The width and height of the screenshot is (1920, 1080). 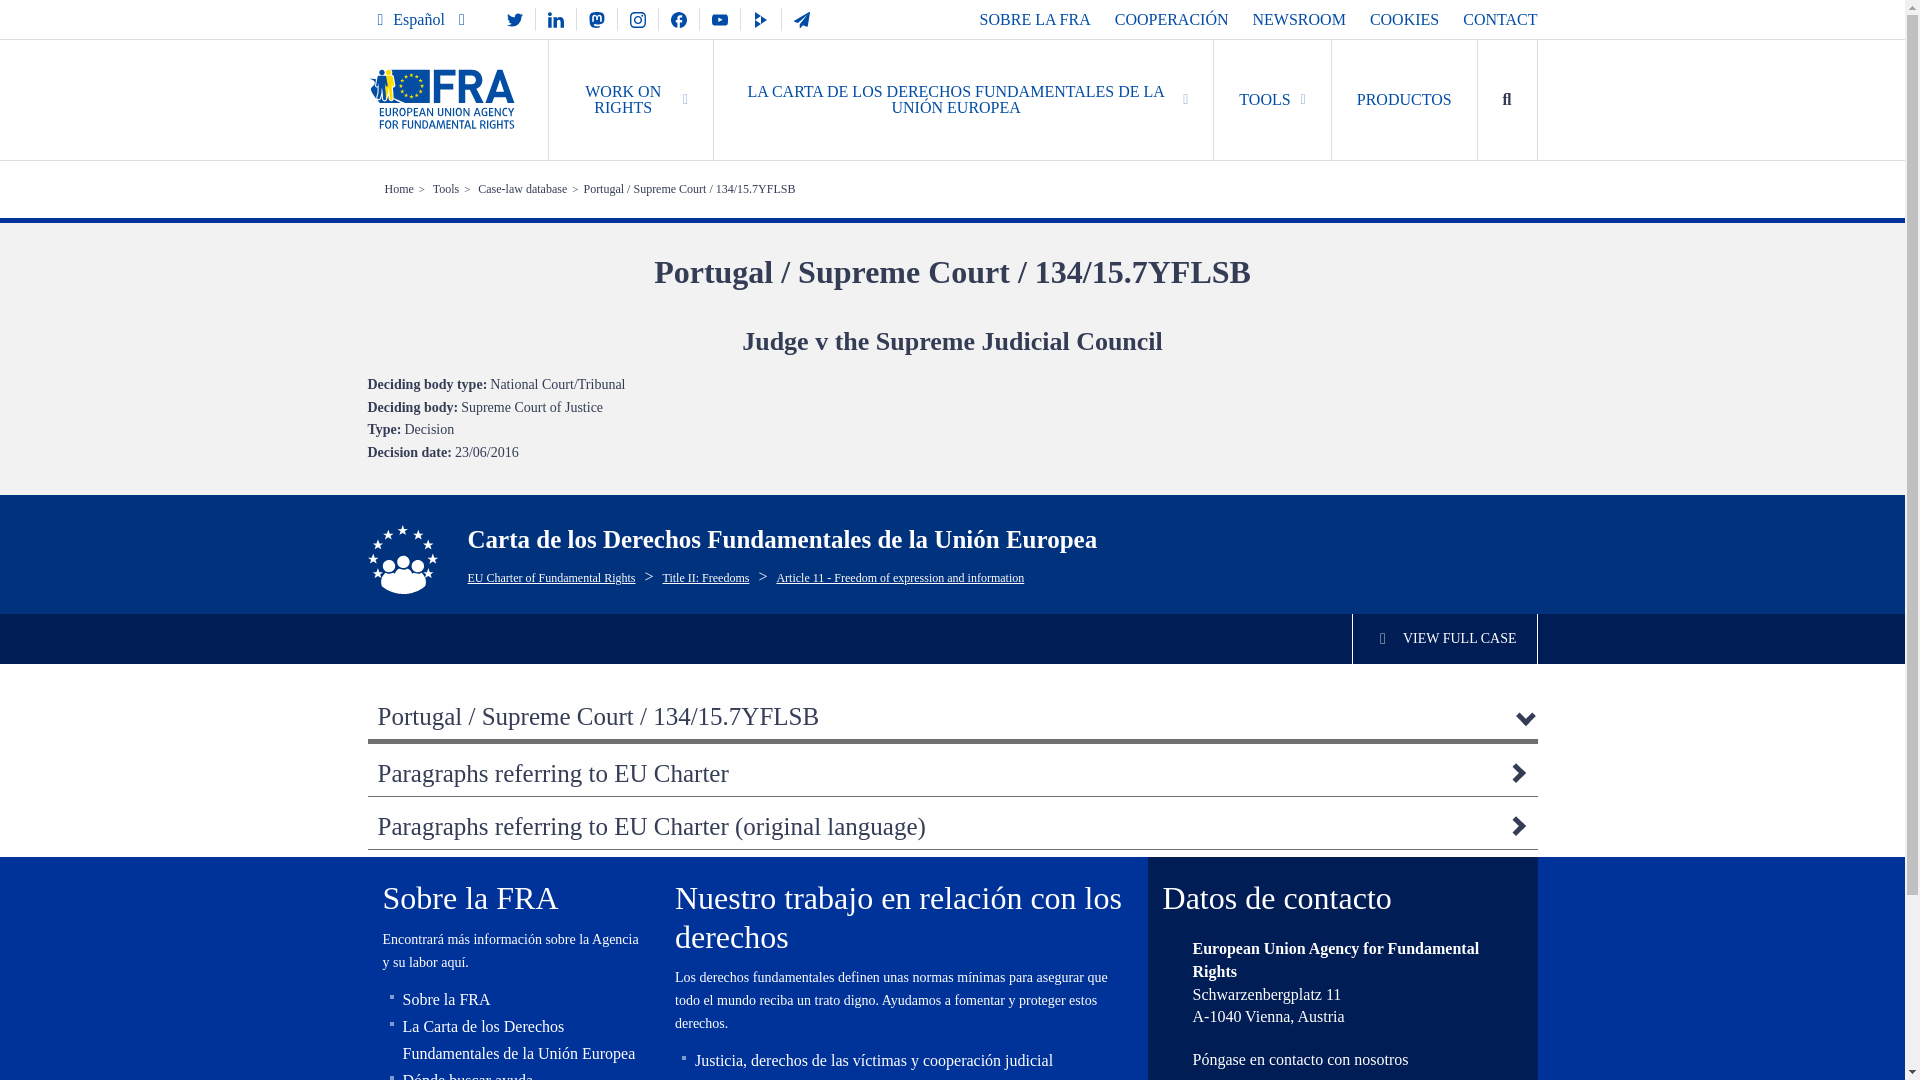 What do you see at coordinates (678, 18) in the screenshot?
I see `Facebook` at bounding box center [678, 18].